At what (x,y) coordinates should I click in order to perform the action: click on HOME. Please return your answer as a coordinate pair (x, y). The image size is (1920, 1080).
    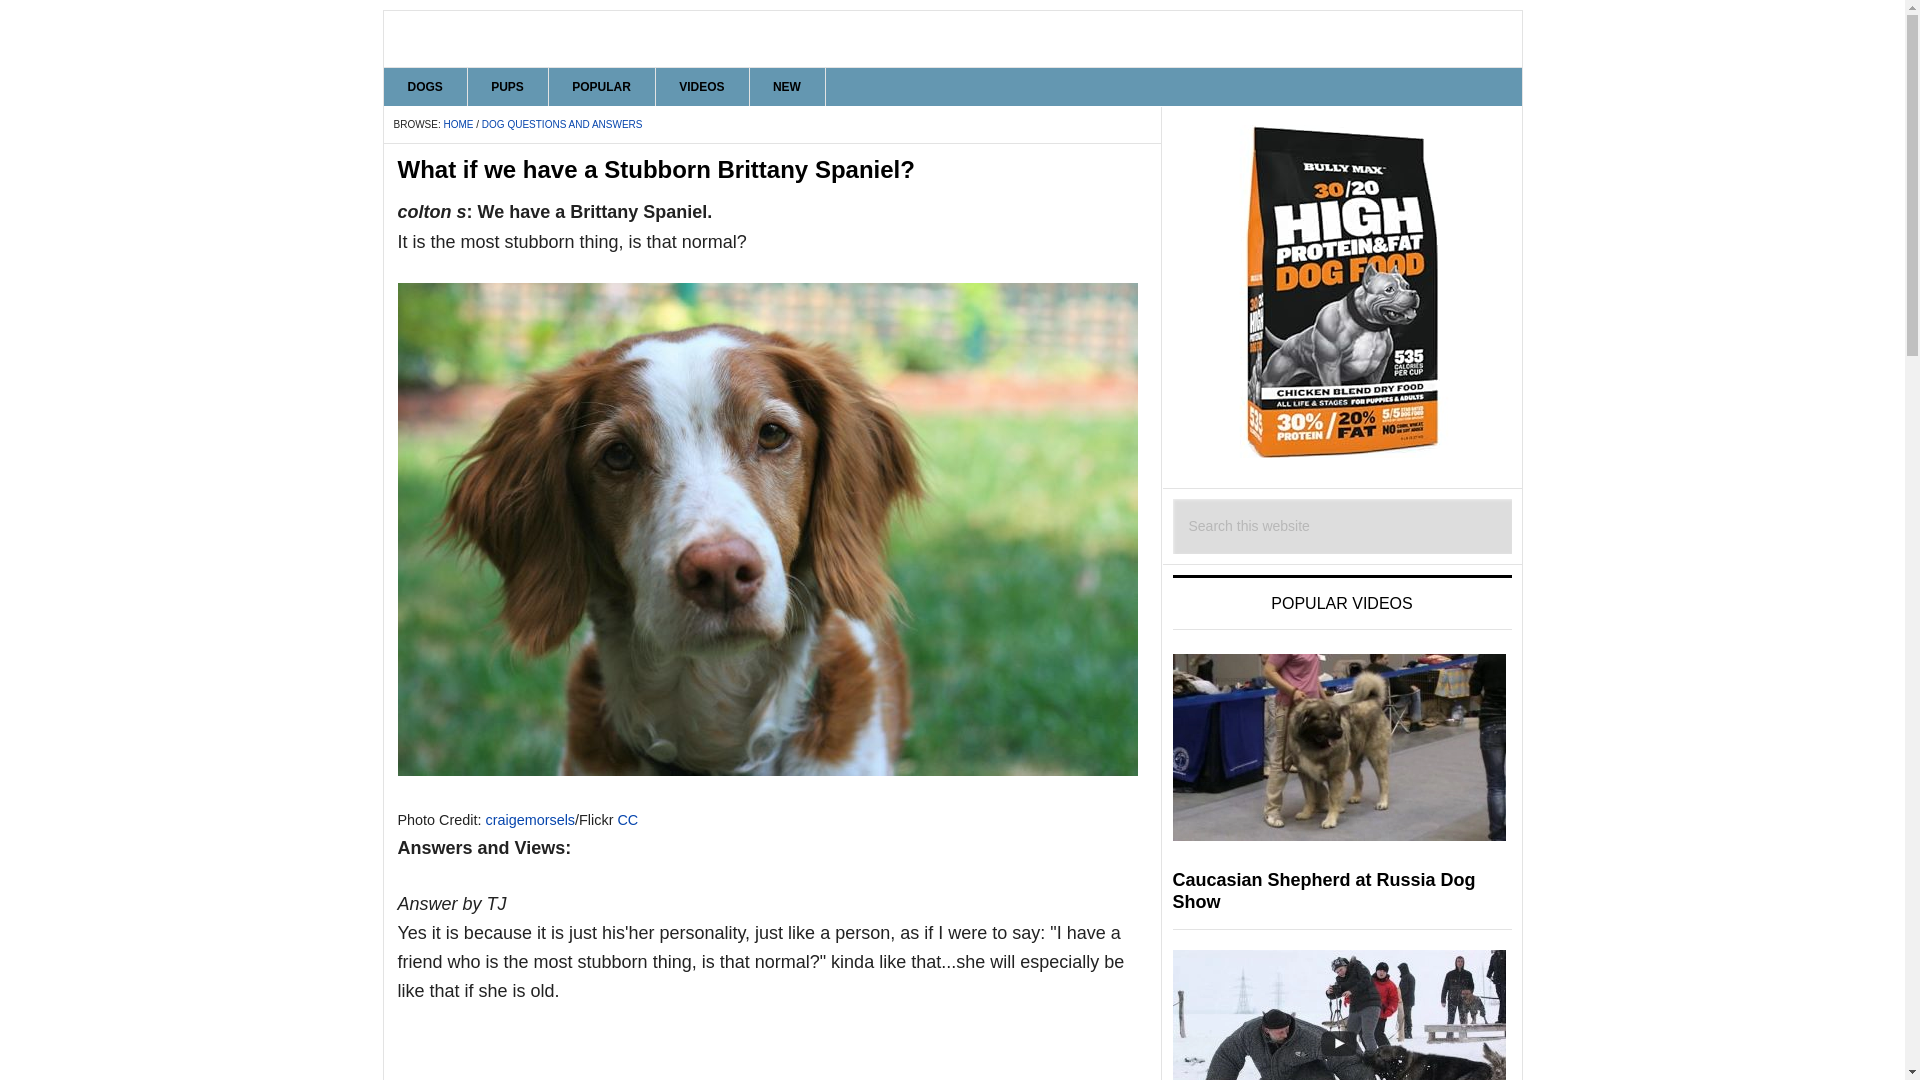
    Looking at the image, I should click on (458, 124).